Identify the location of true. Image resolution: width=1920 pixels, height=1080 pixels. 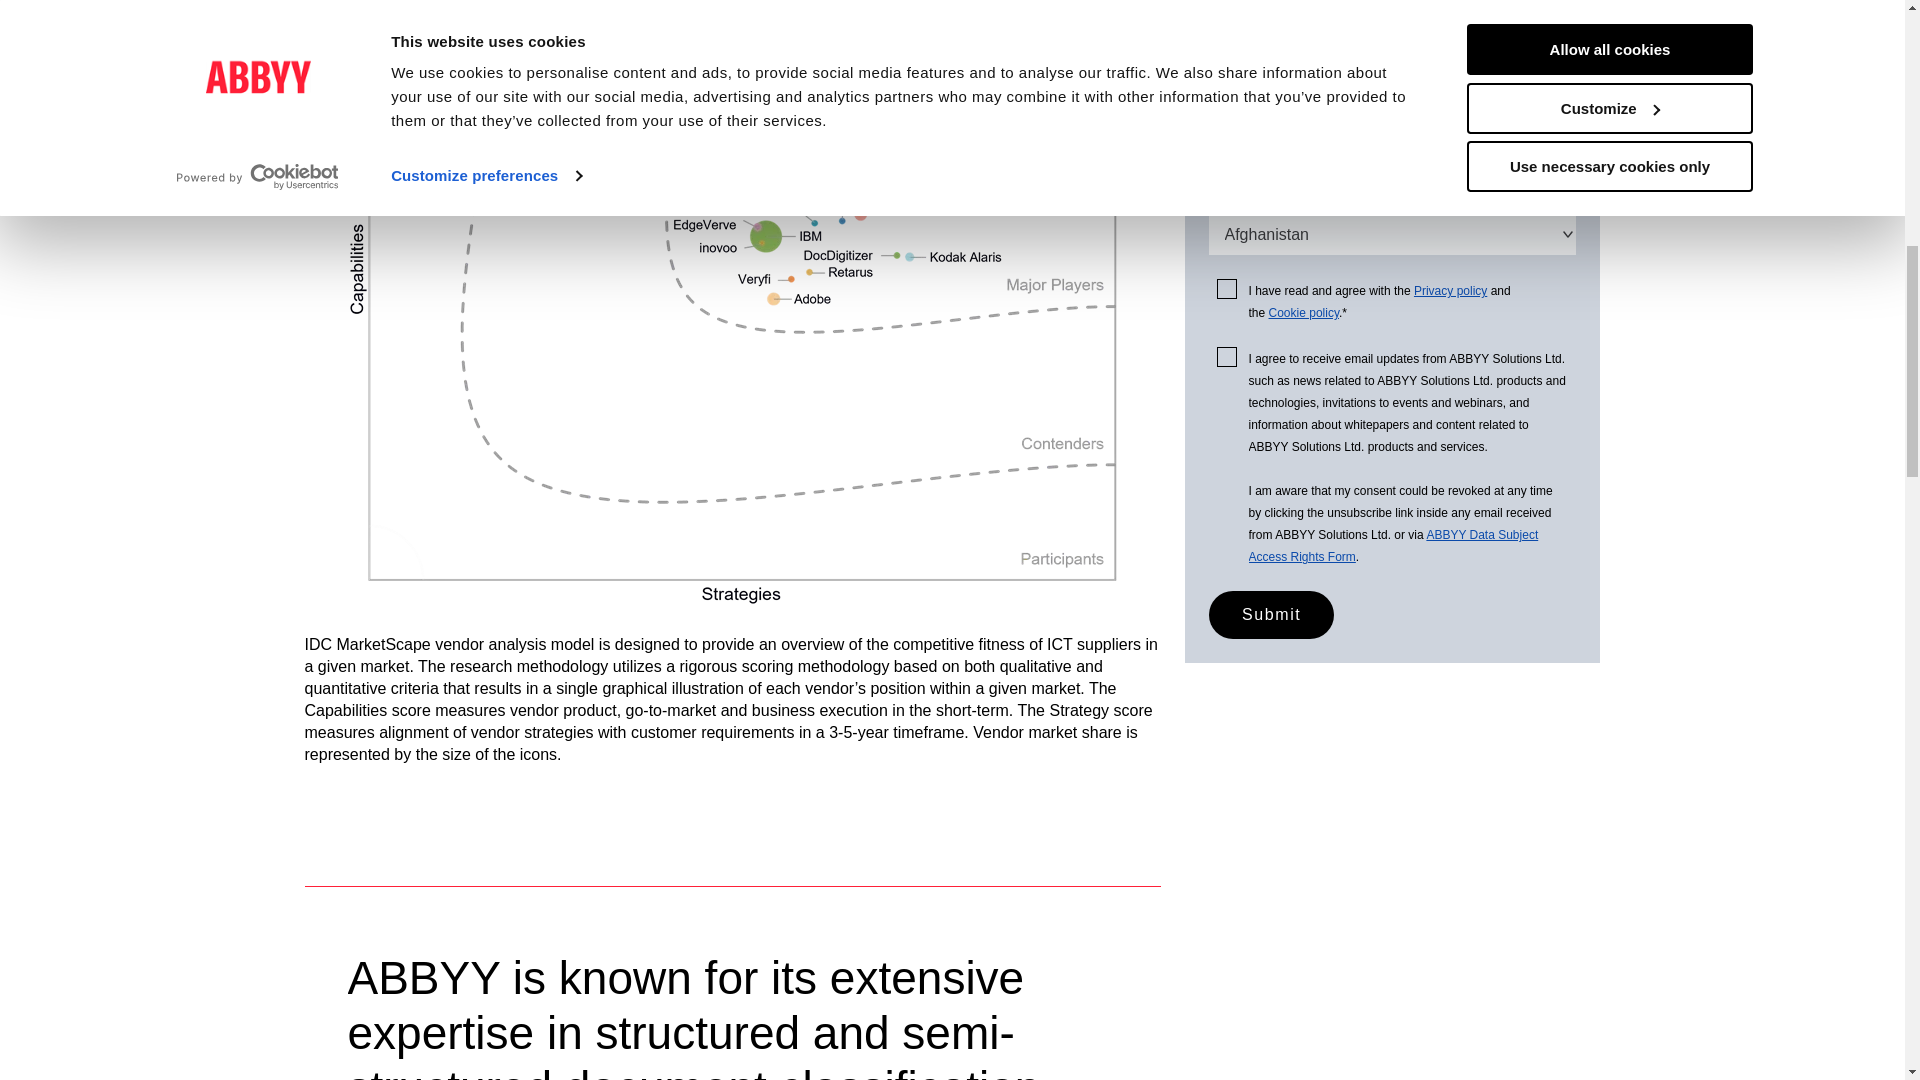
(1226, 356).